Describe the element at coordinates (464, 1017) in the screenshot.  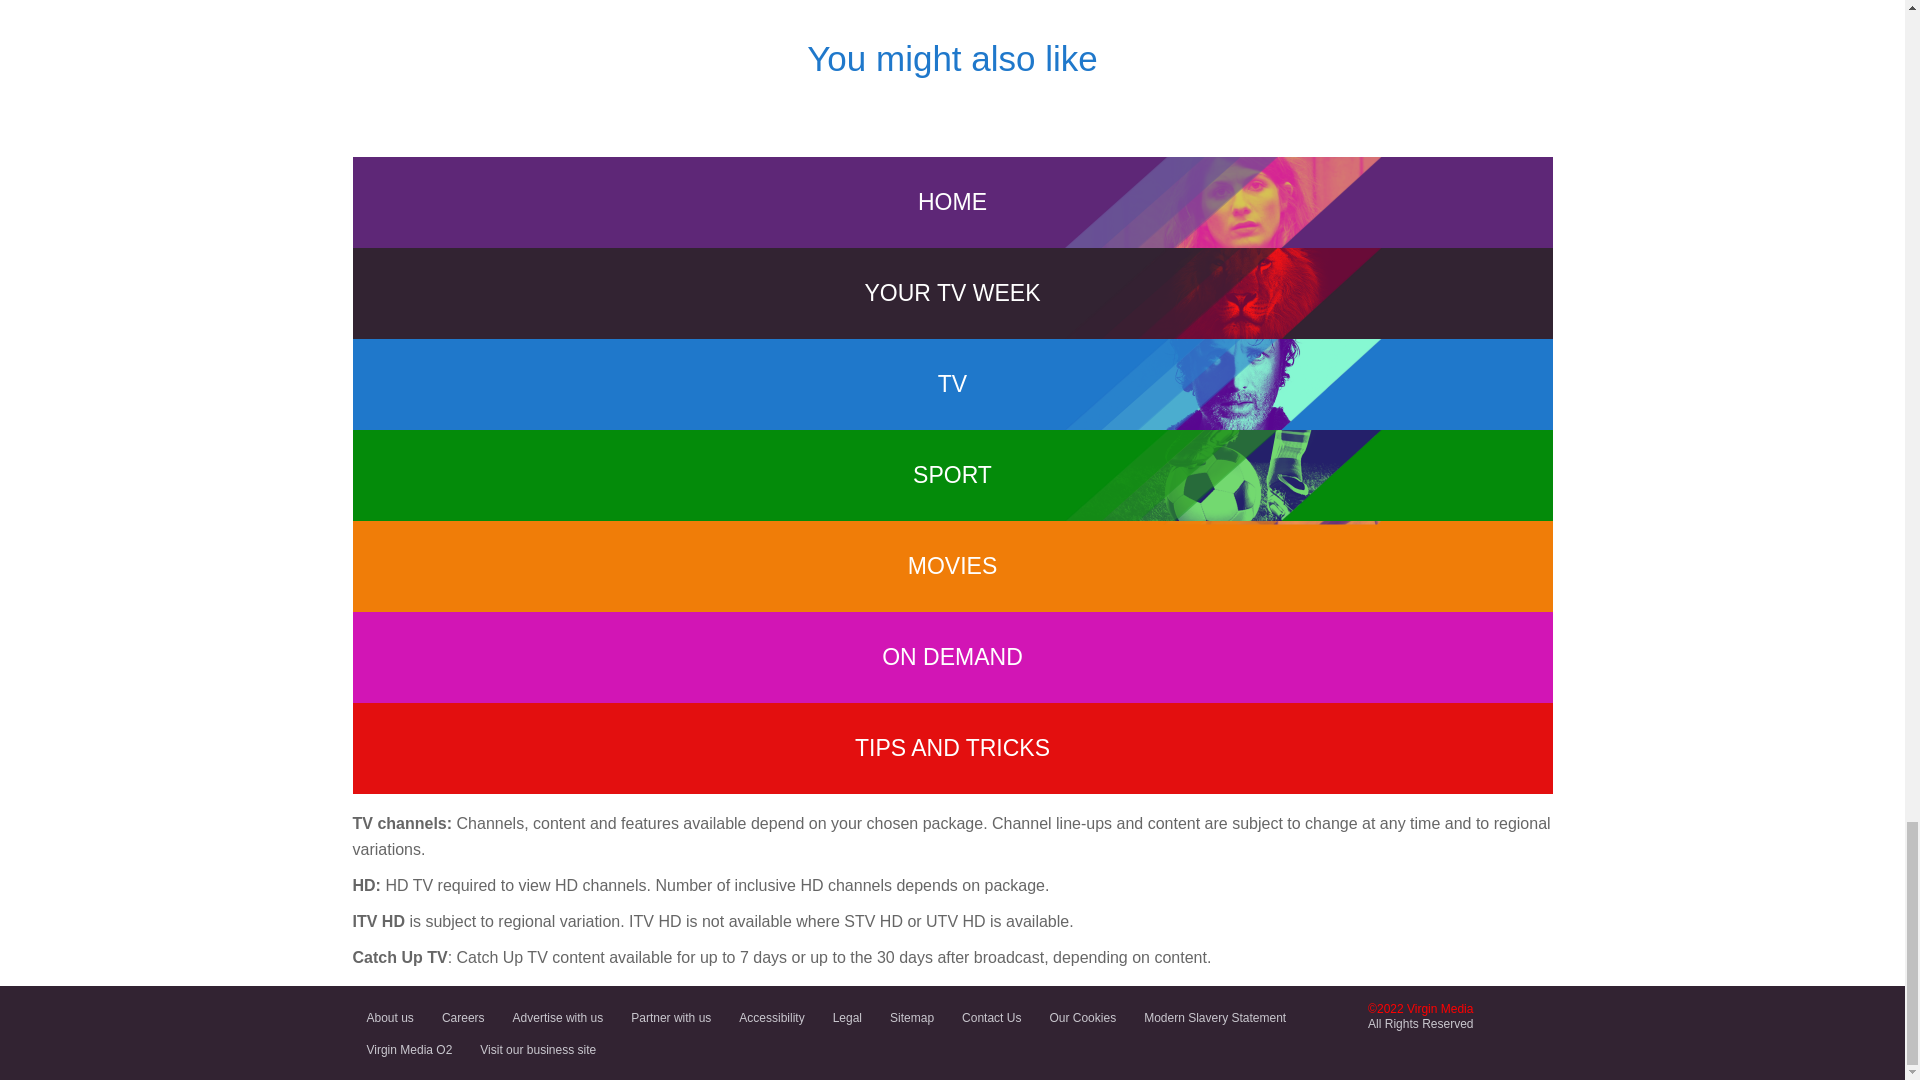
I see `Careers` at that location.